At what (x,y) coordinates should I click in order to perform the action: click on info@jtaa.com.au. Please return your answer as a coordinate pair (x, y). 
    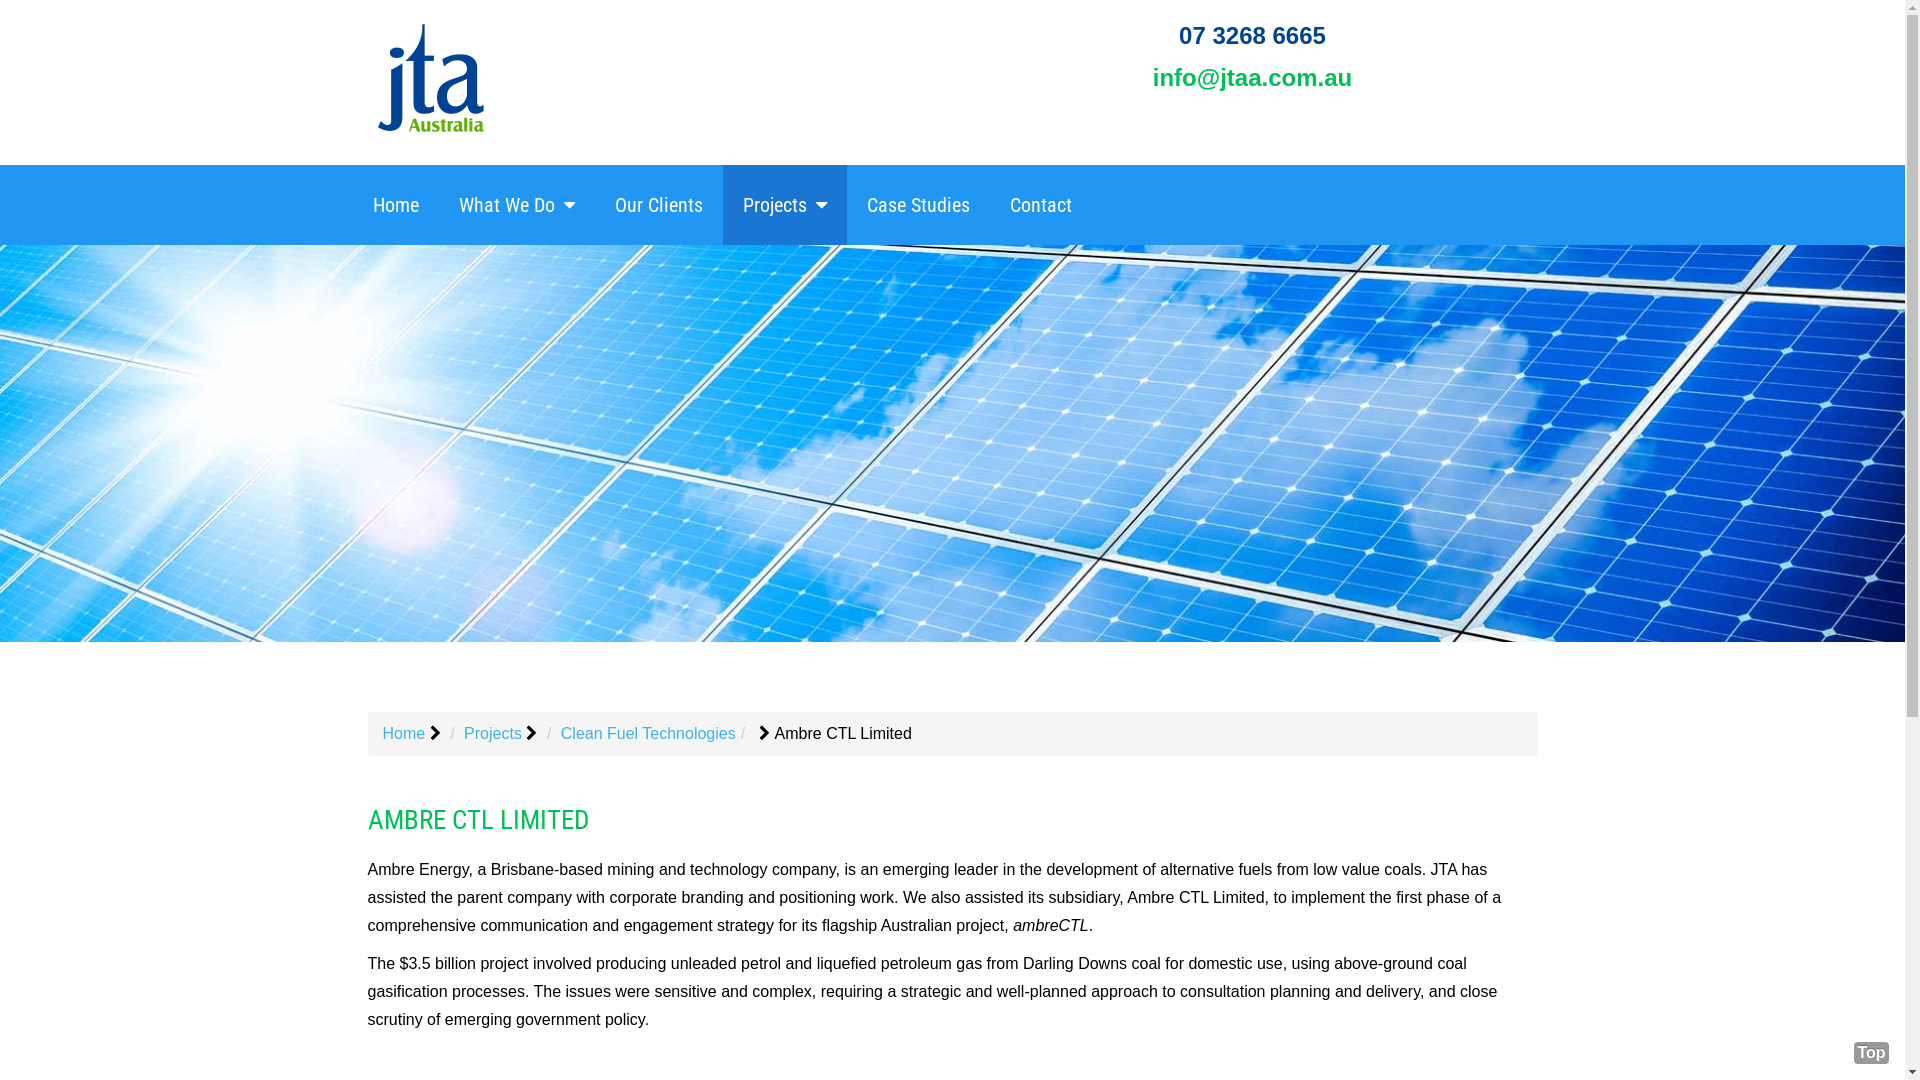
    Looking at the image, I should click on (1252, 78).